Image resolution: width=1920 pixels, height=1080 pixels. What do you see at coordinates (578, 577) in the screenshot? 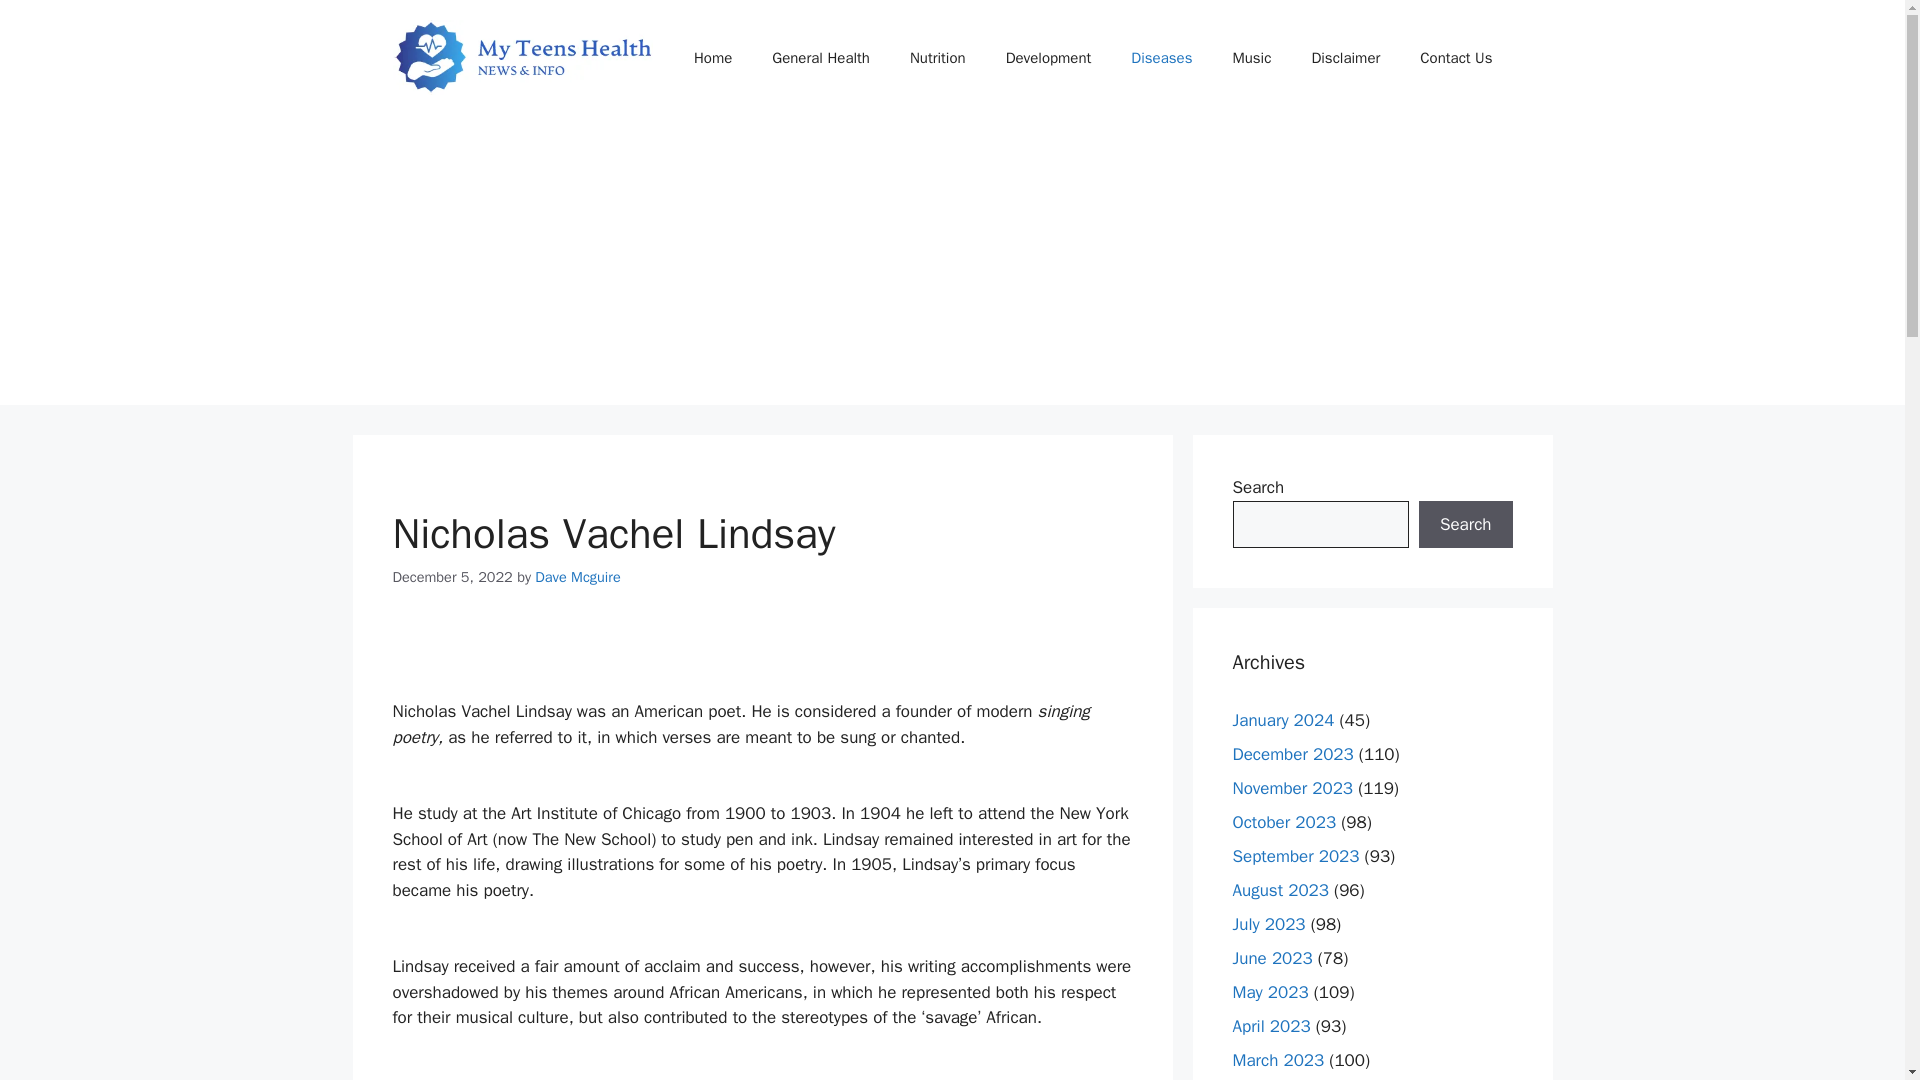
I see `View all posts by Dave Mcguire` at bounding box center [578, 577].